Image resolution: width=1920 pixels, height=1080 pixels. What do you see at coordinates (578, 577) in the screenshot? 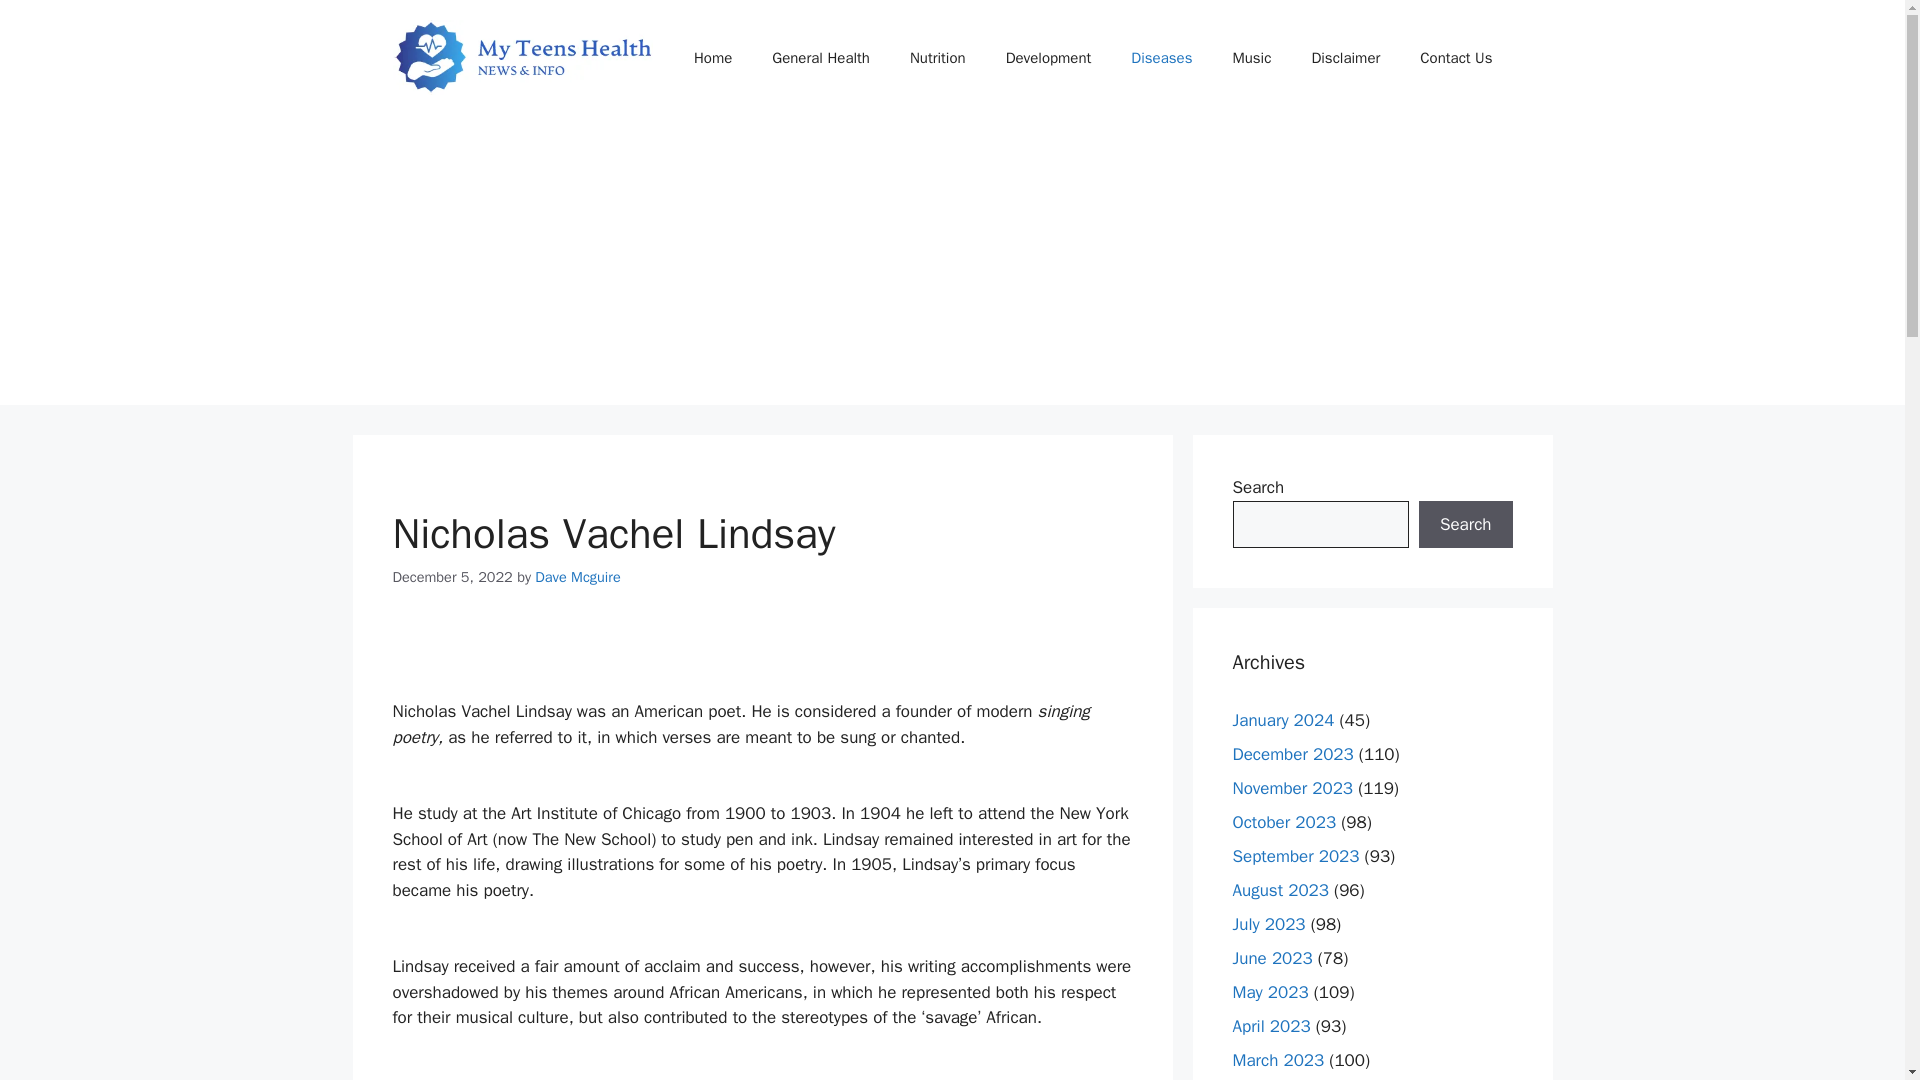
I see `View all posts by Dave Mcguire` at bounding box center [578, 577].